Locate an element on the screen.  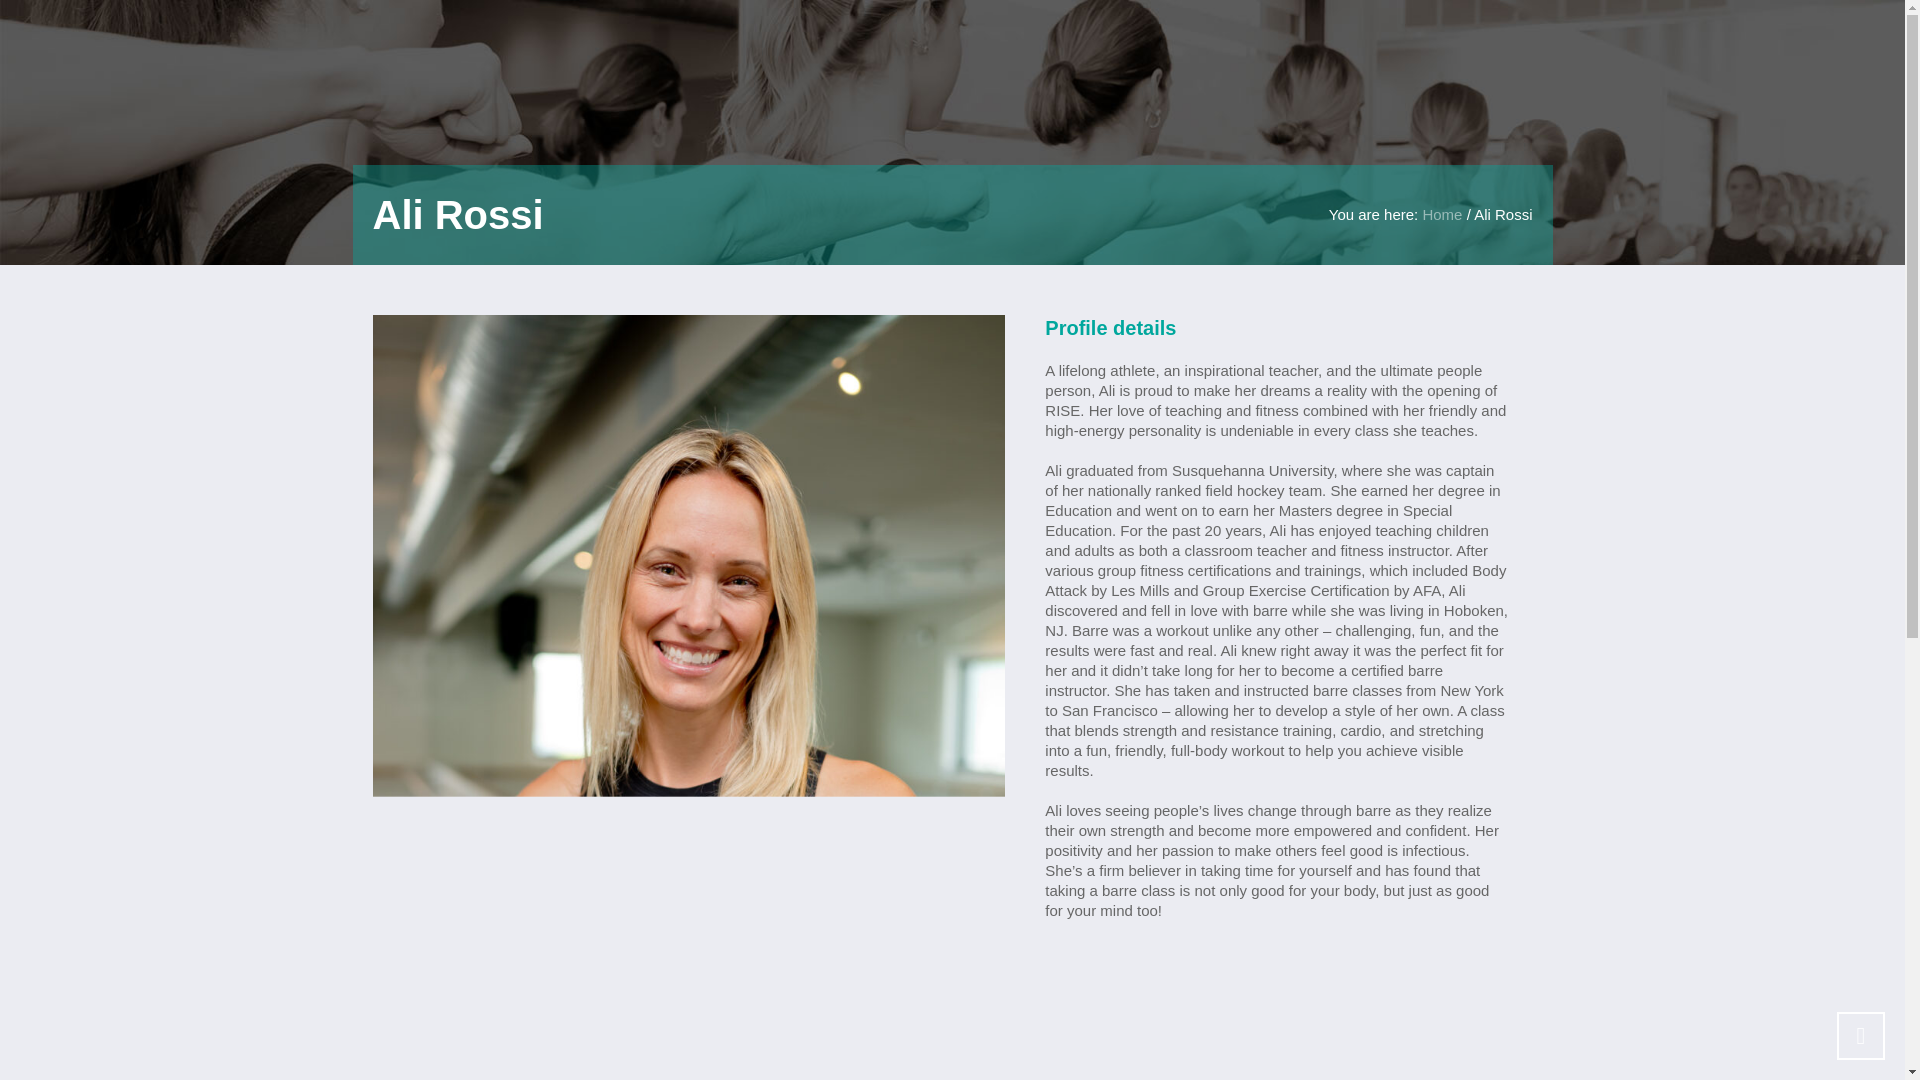
Facebook is located at coordinates (986, 855).